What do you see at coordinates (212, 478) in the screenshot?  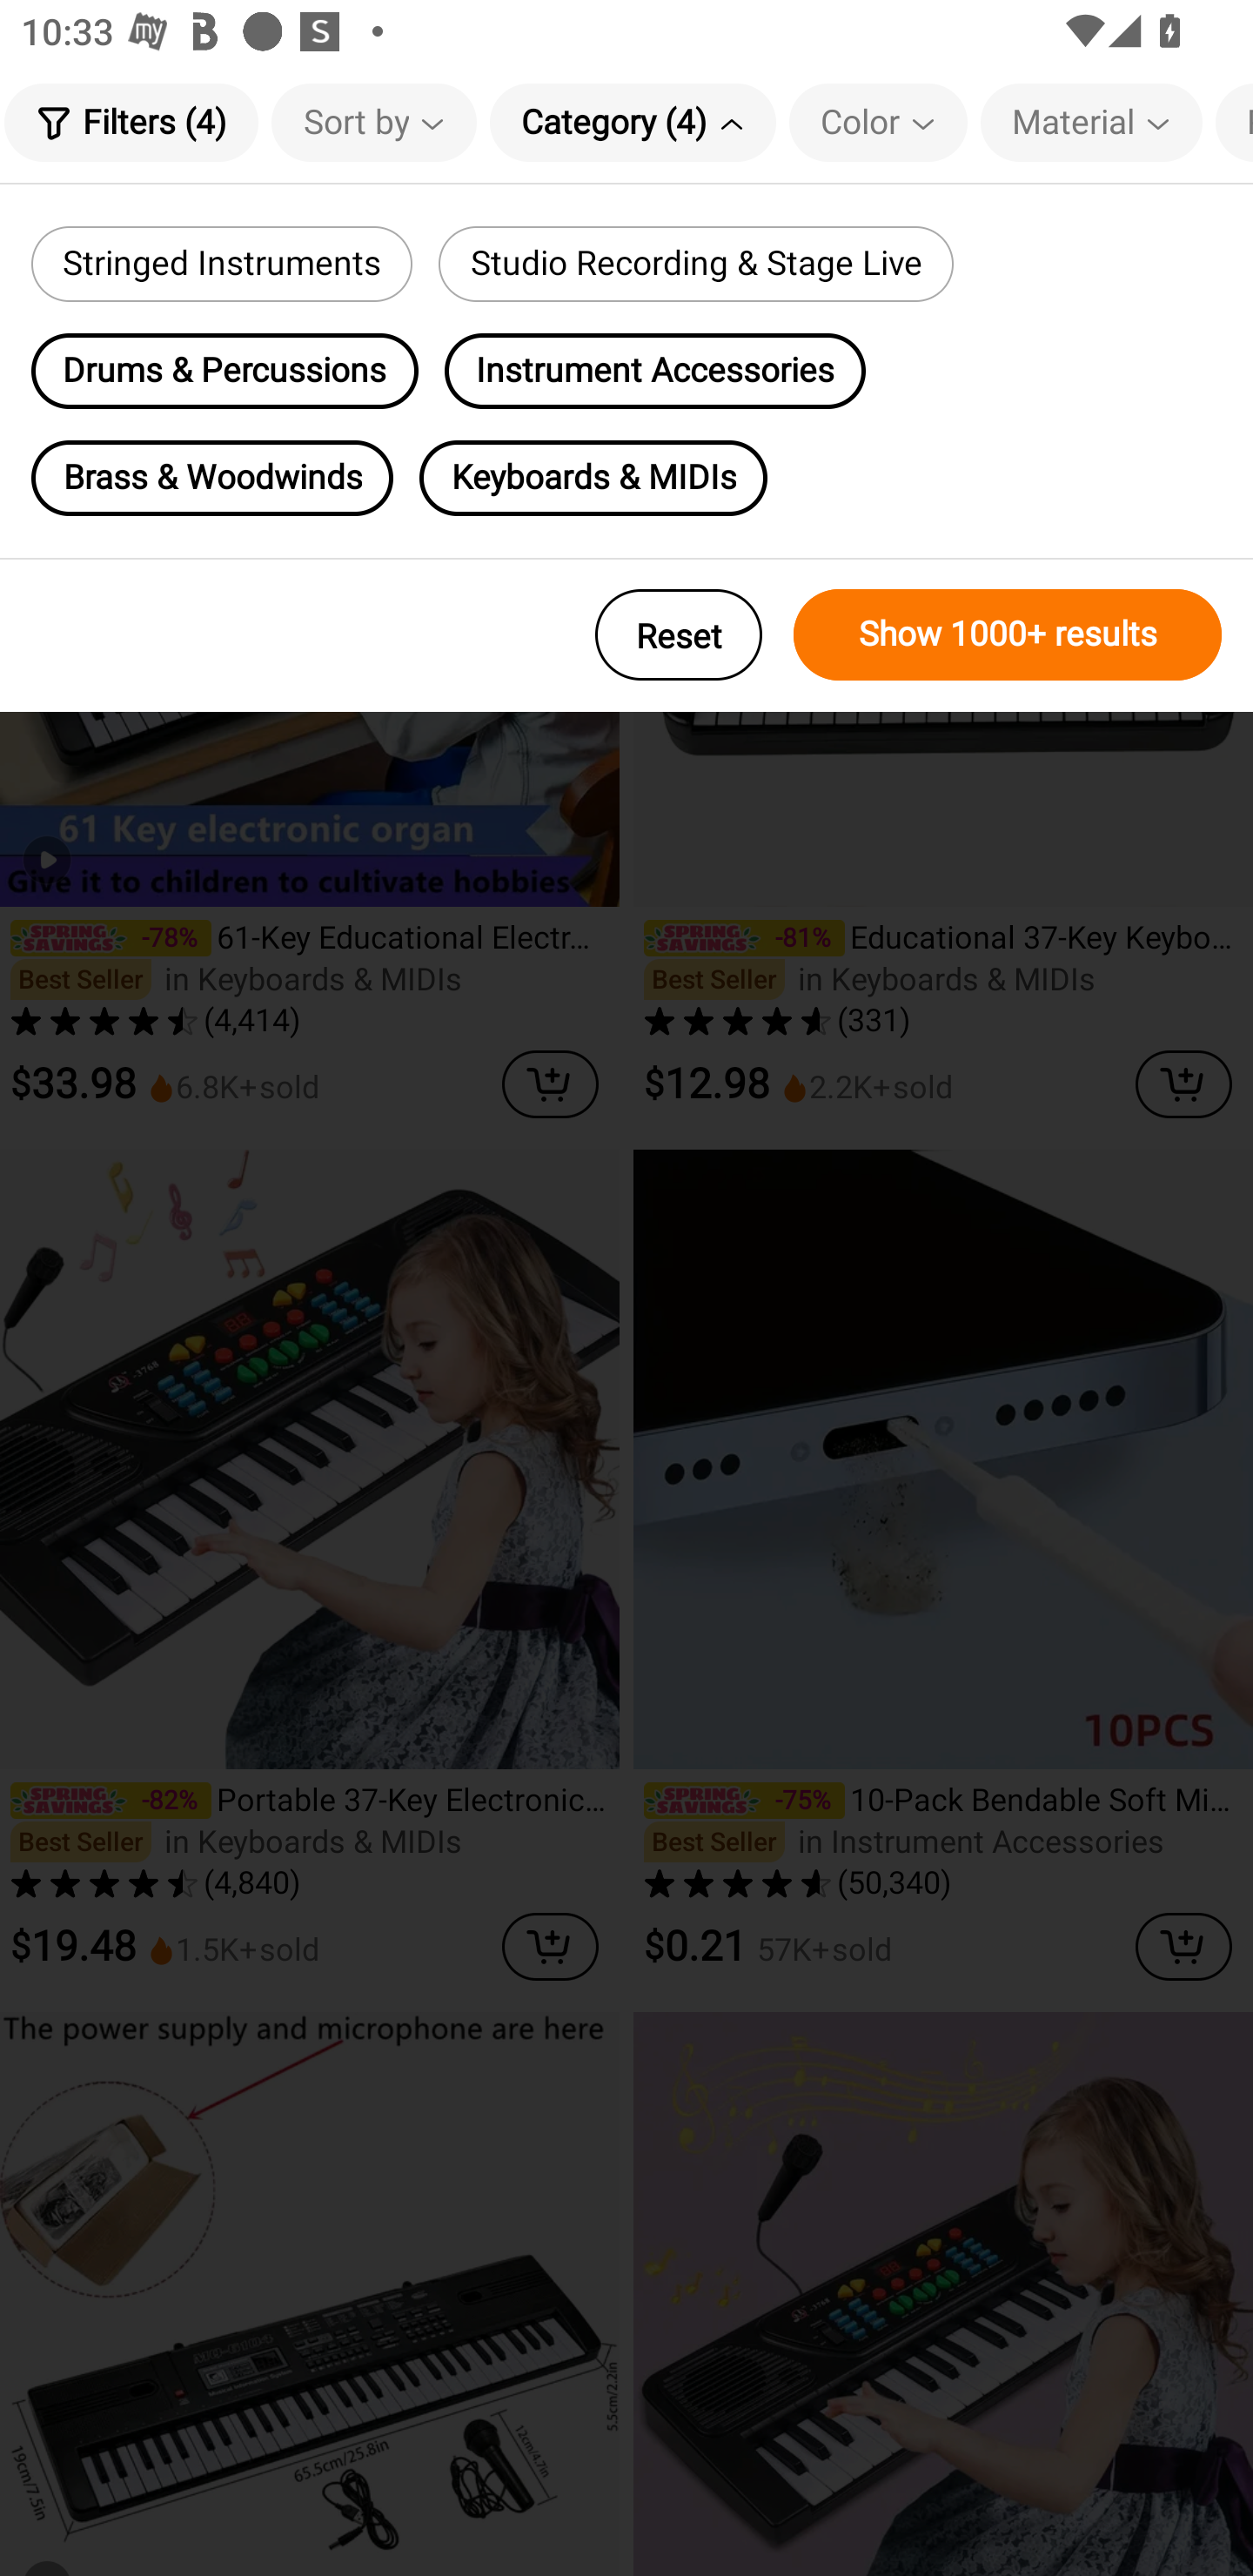 I see `Brass & Woodwinds` at bounding box center [212, 478].